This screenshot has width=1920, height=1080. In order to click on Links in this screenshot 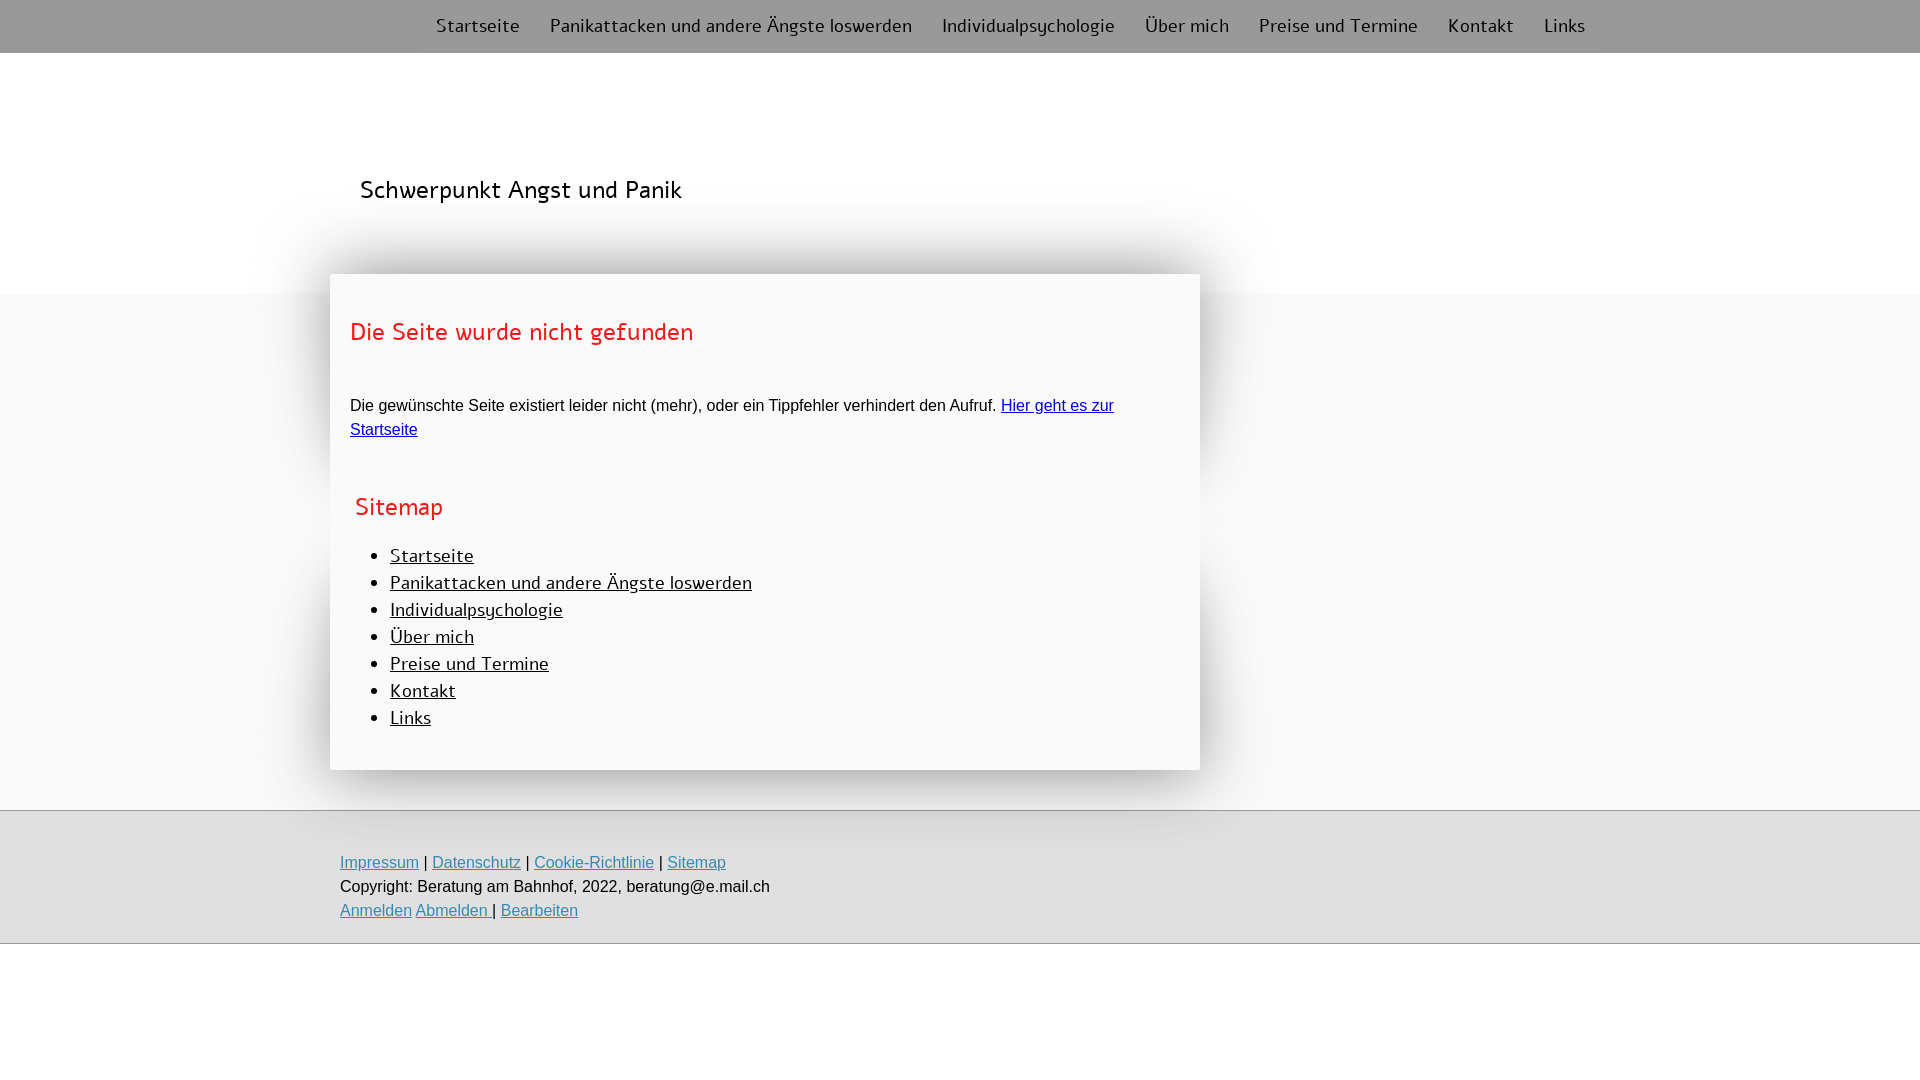, I will do `click(410, 718)`.